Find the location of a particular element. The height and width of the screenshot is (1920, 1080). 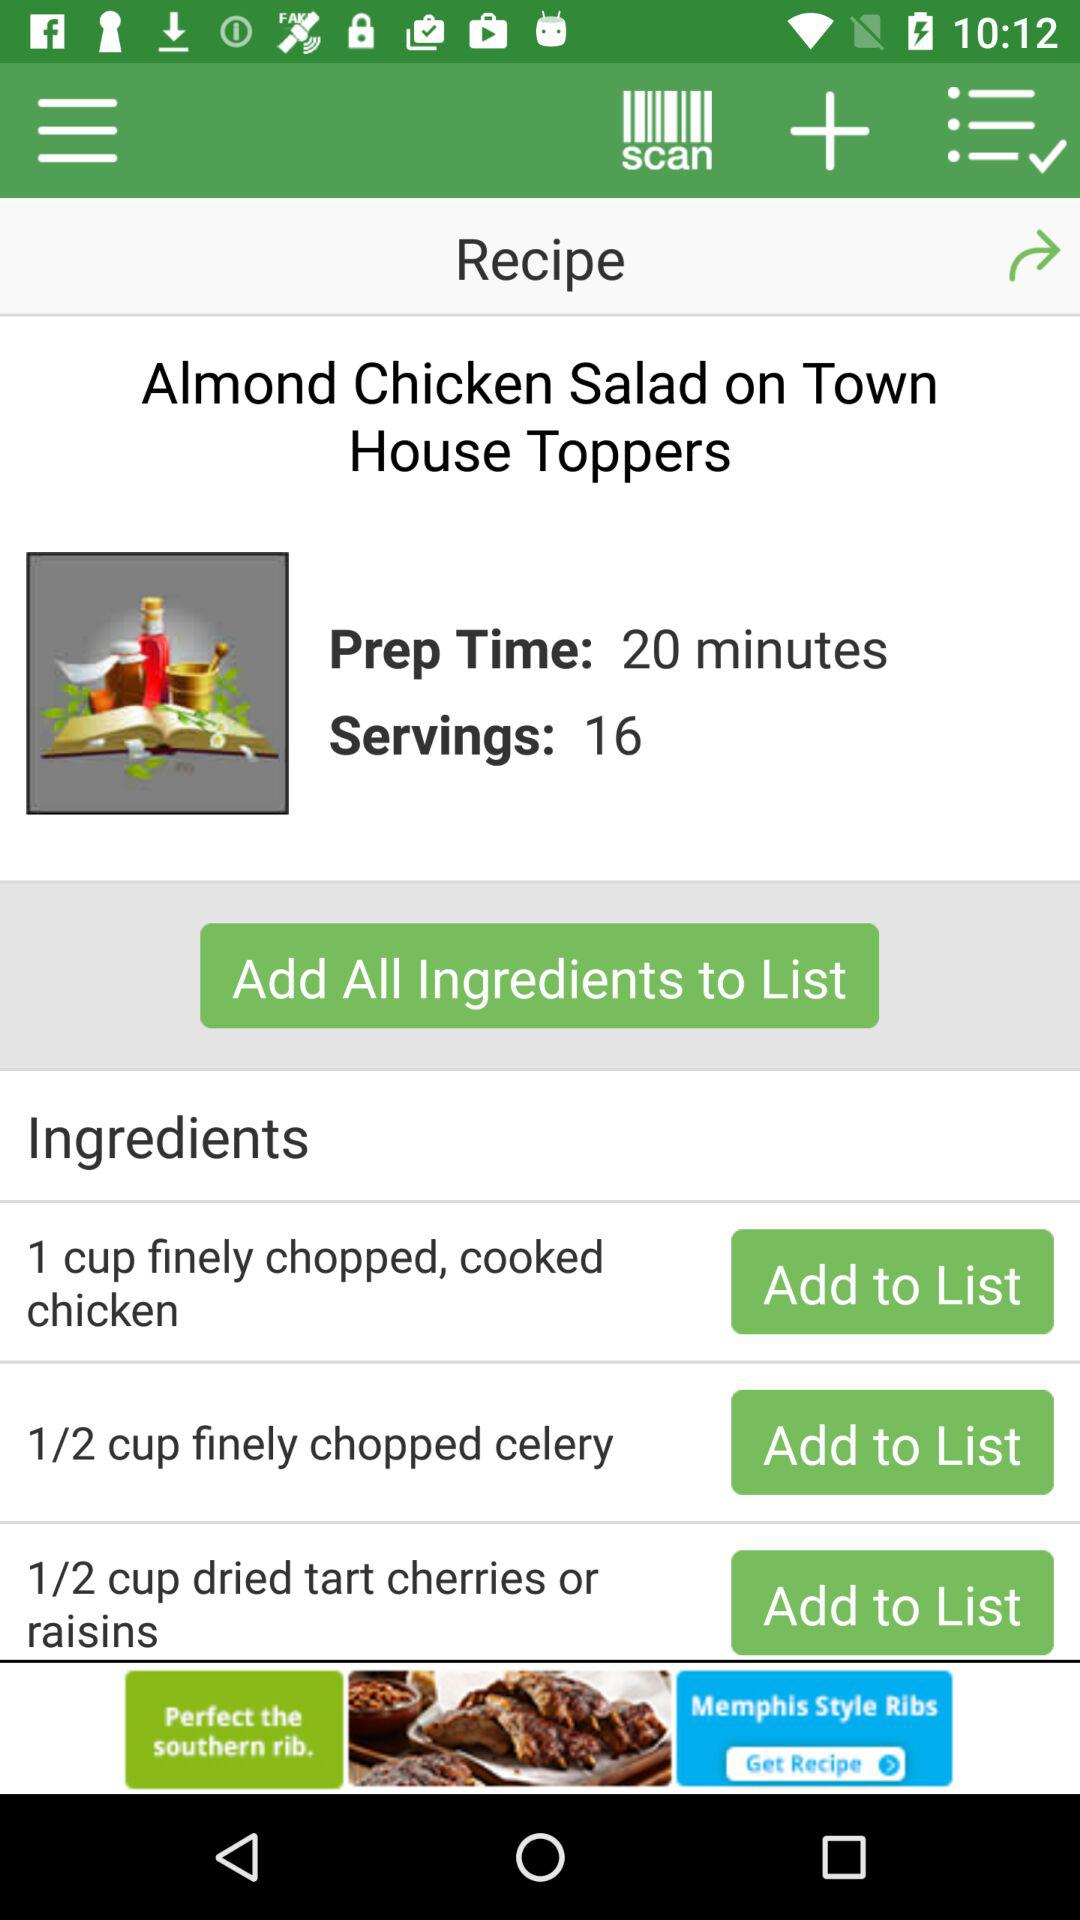

click the scan option beside  add button is located at coordinates (667, 130).